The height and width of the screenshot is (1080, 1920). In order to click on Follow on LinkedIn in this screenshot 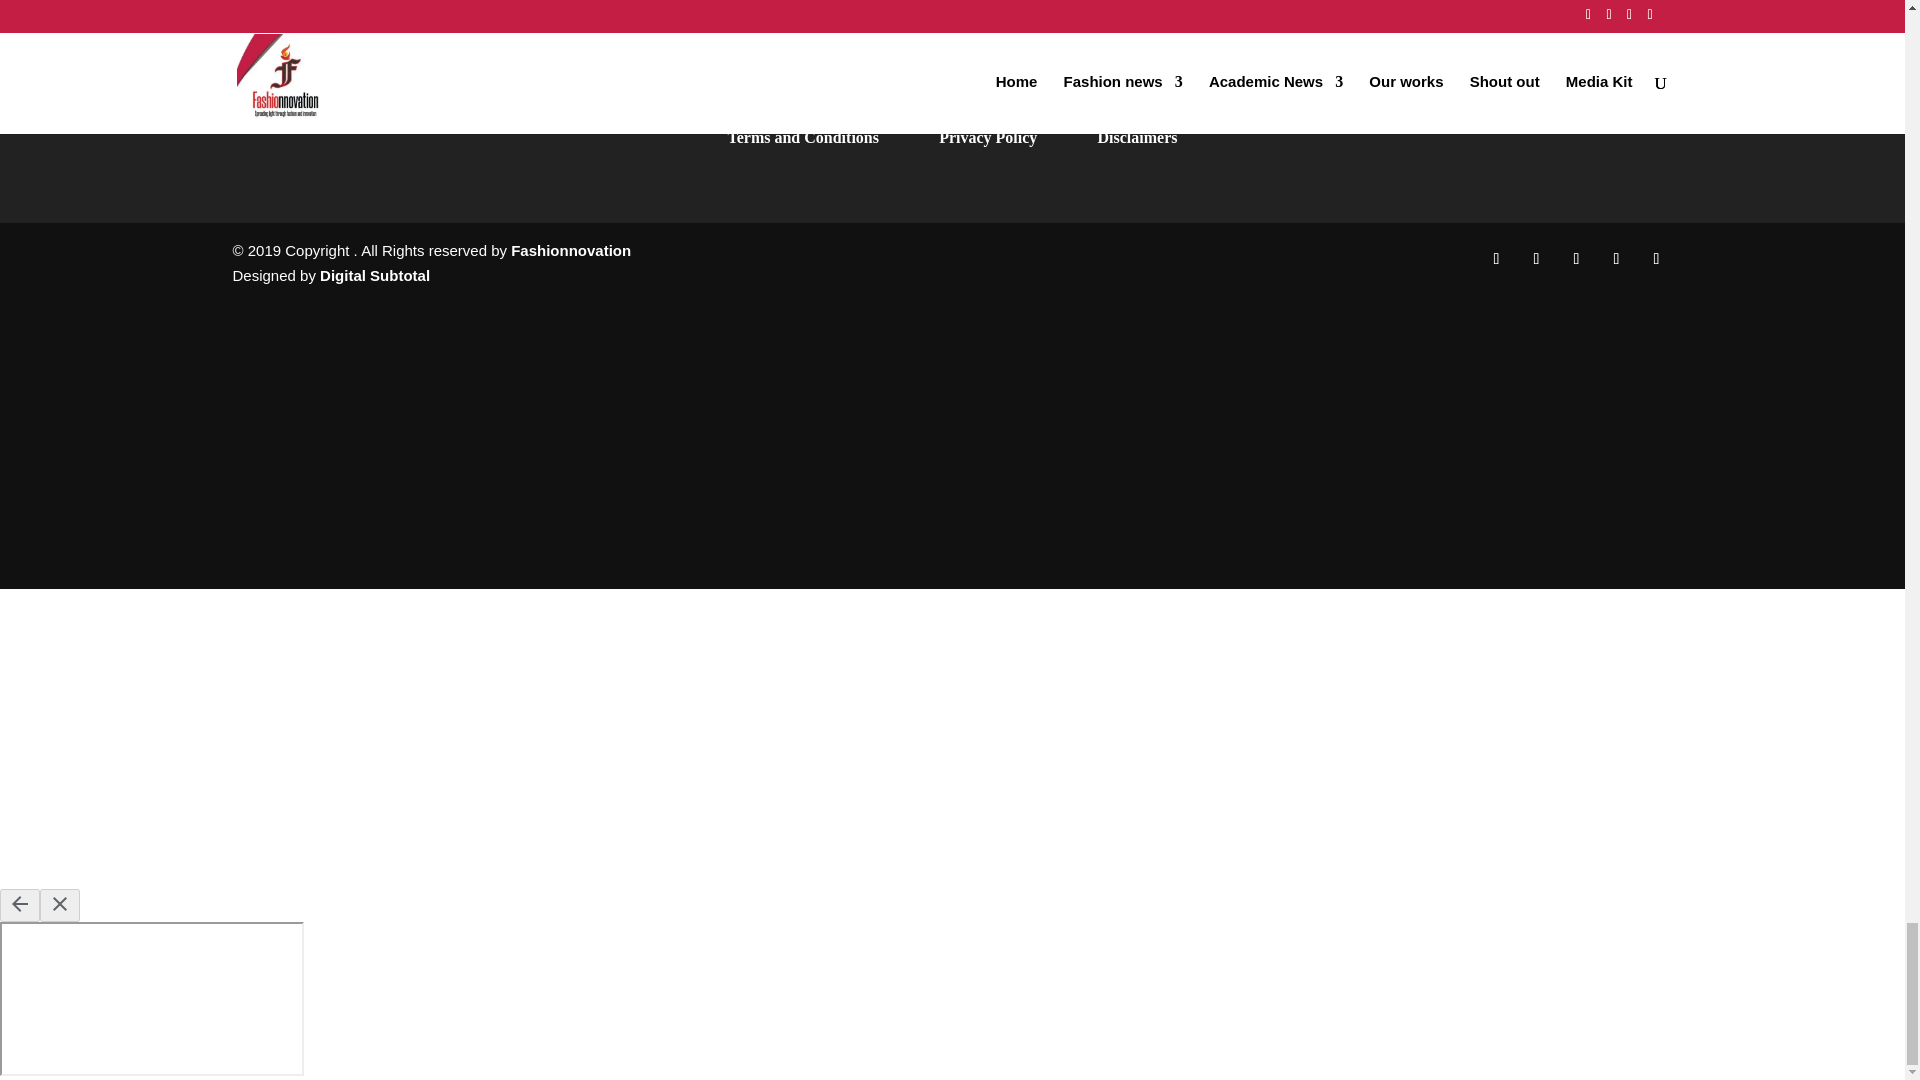, I will do `click(1575, 259)`.